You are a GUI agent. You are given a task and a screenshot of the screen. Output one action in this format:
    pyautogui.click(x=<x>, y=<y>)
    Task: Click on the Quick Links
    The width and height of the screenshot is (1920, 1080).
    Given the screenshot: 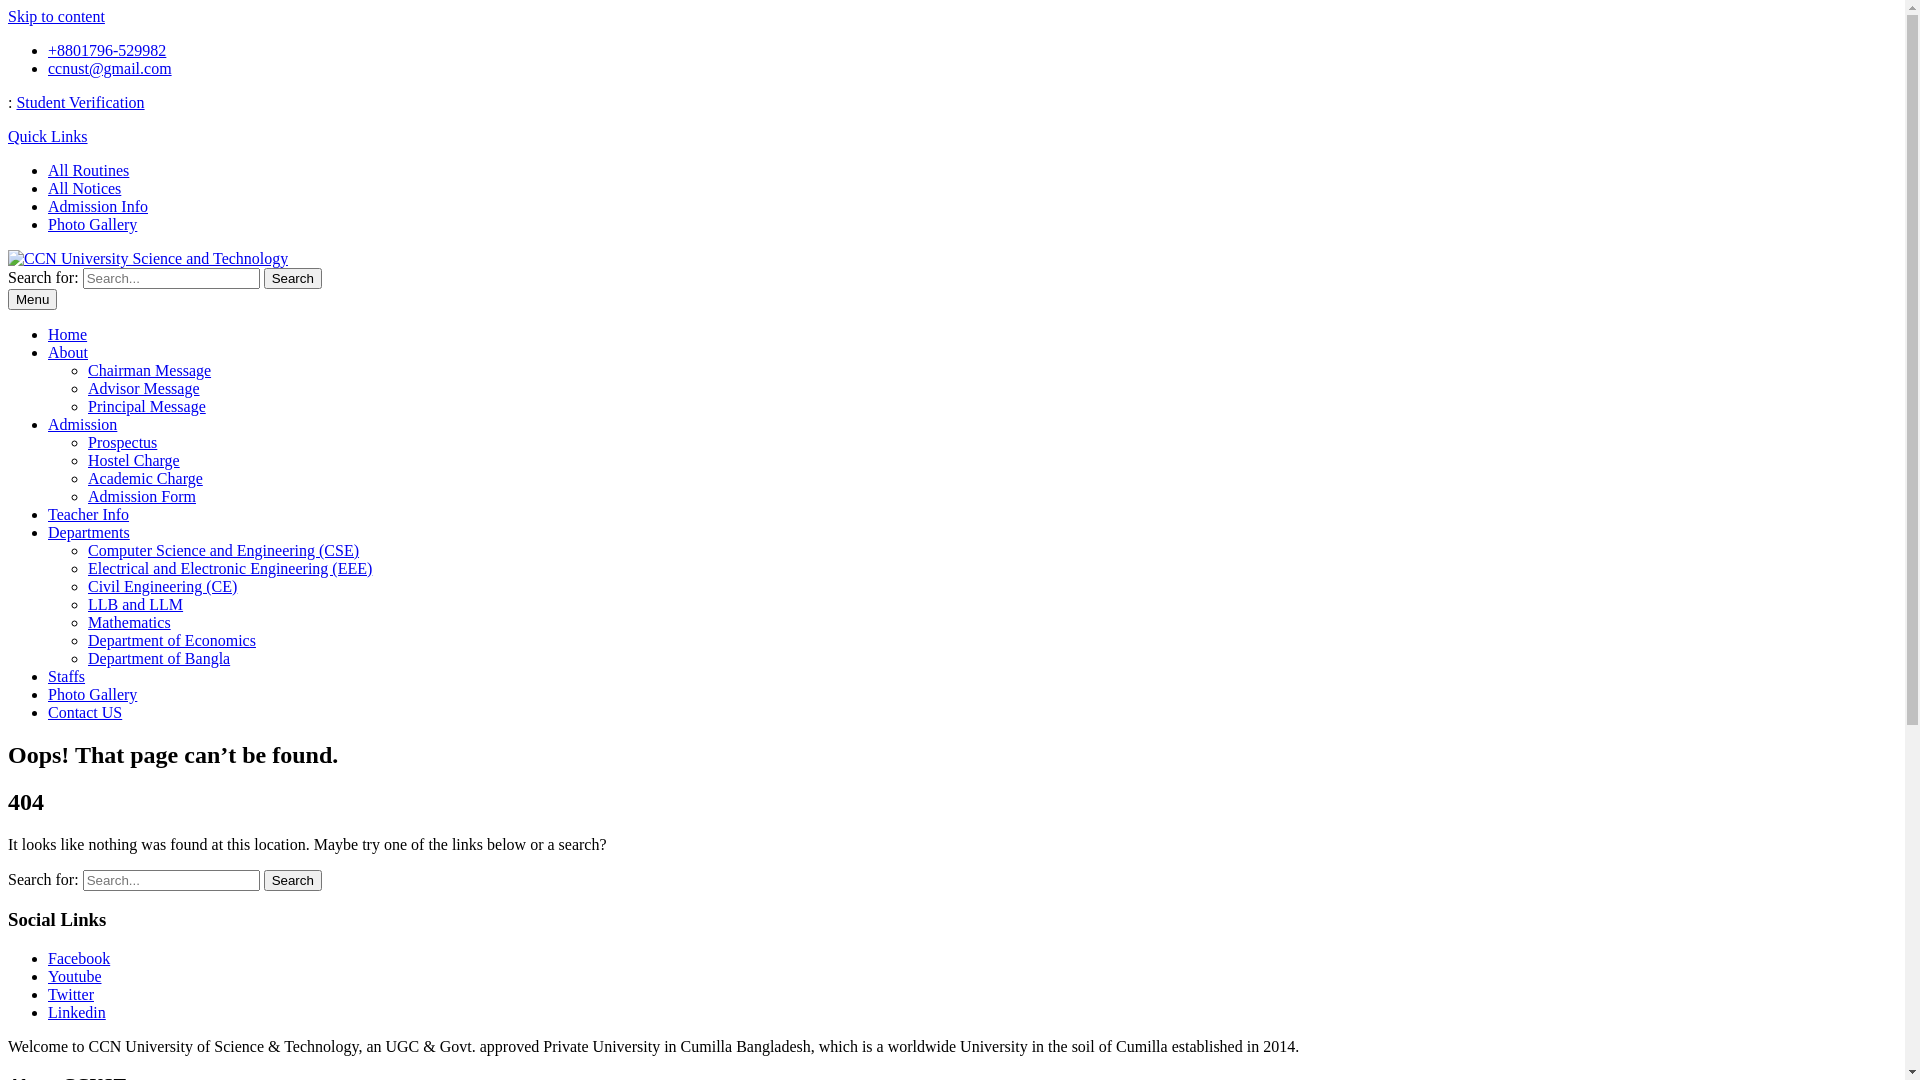 What is the action you would take?
    pyautogui.click(x=48, y=136)
    